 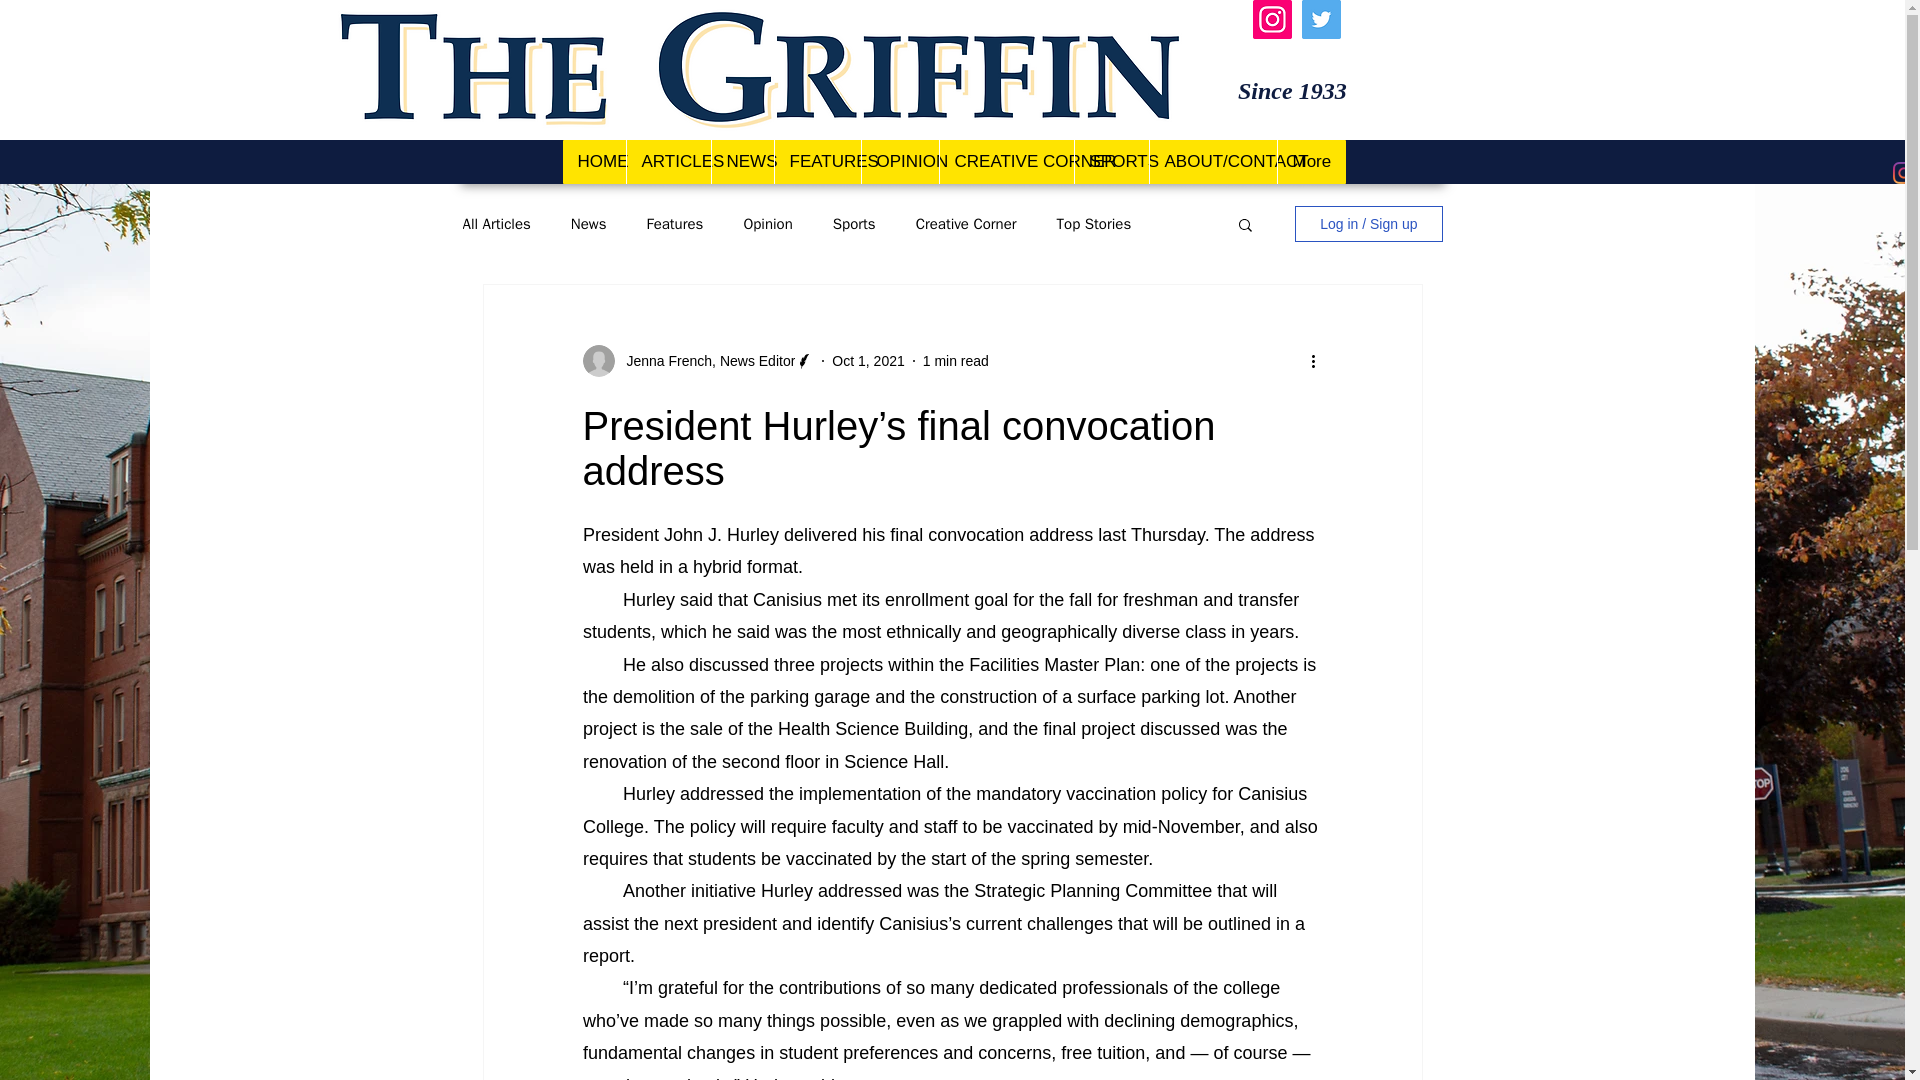 What do you see at coordinates (966, 223) in the screenshot?
I see `Creative Corner` at bounding box center [966, 223].